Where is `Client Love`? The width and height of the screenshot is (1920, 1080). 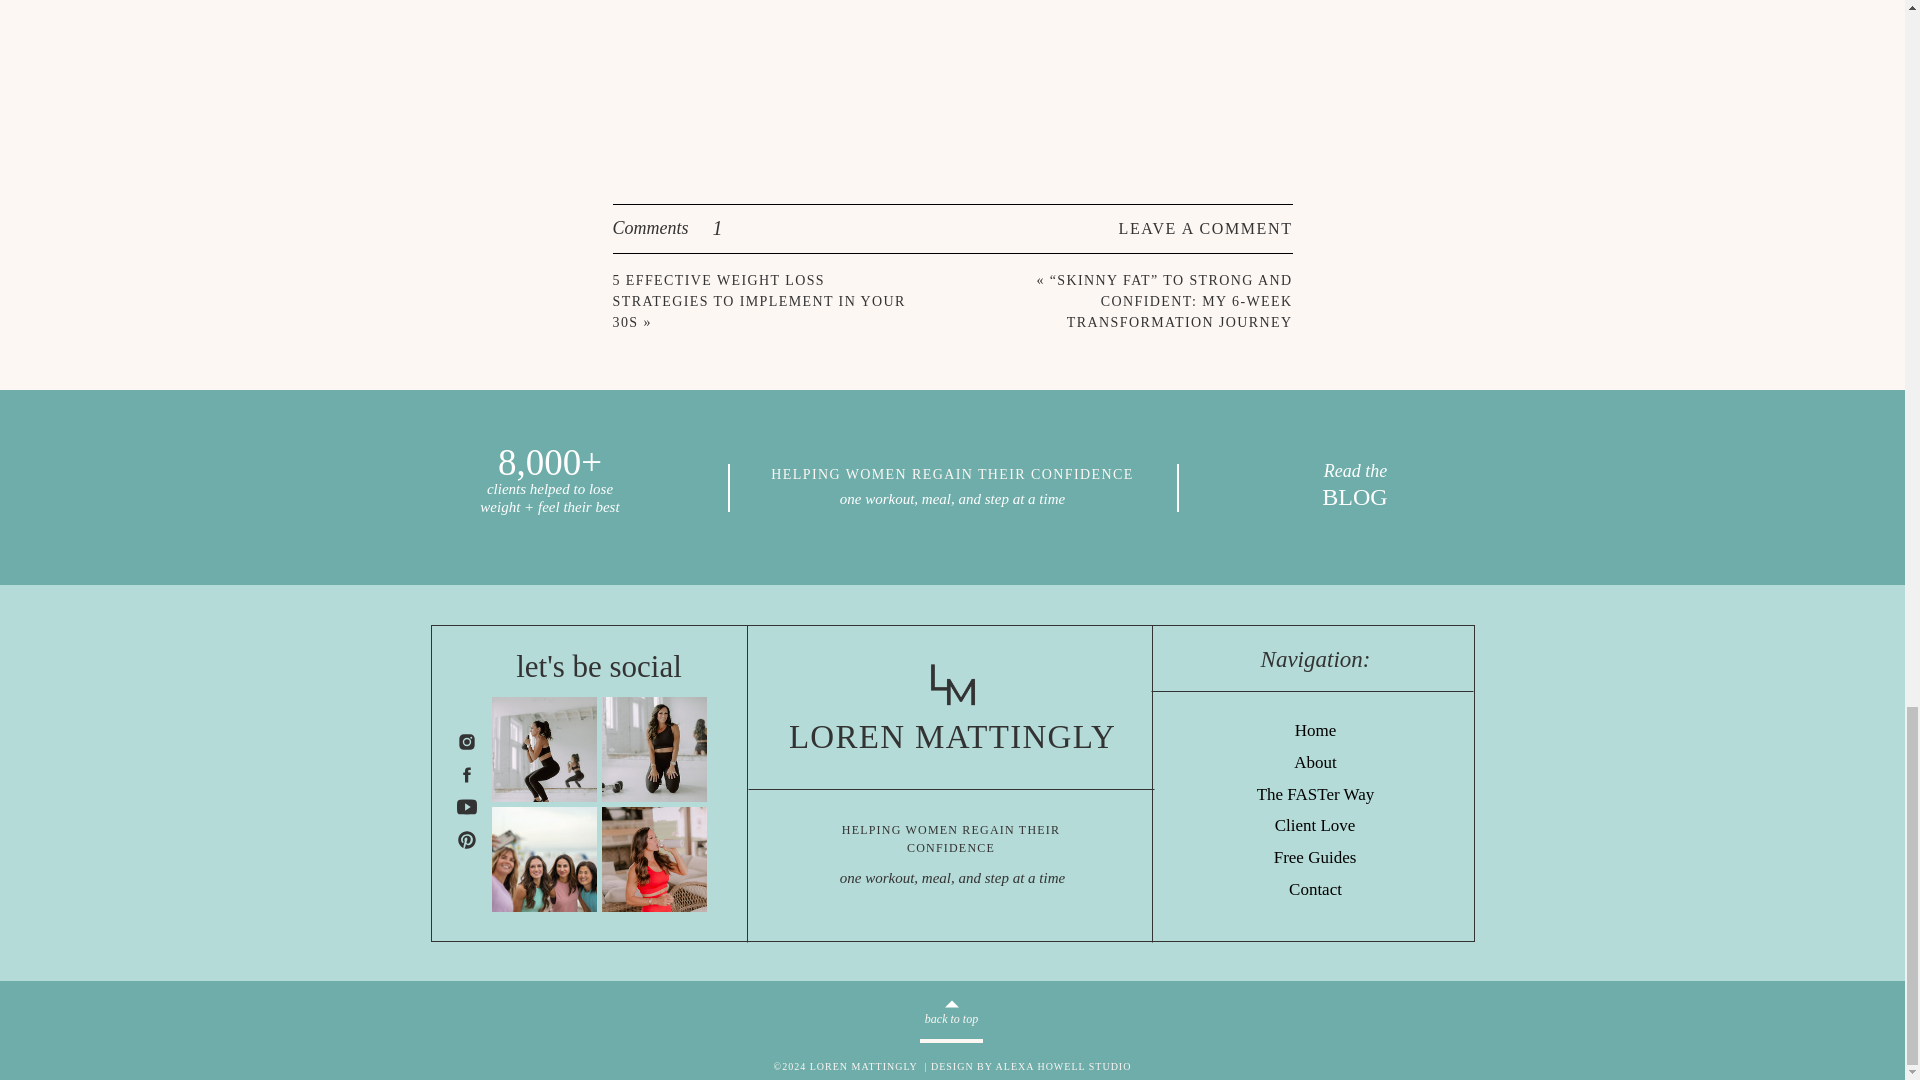
Client Love is located at coordinates (1314, 826).